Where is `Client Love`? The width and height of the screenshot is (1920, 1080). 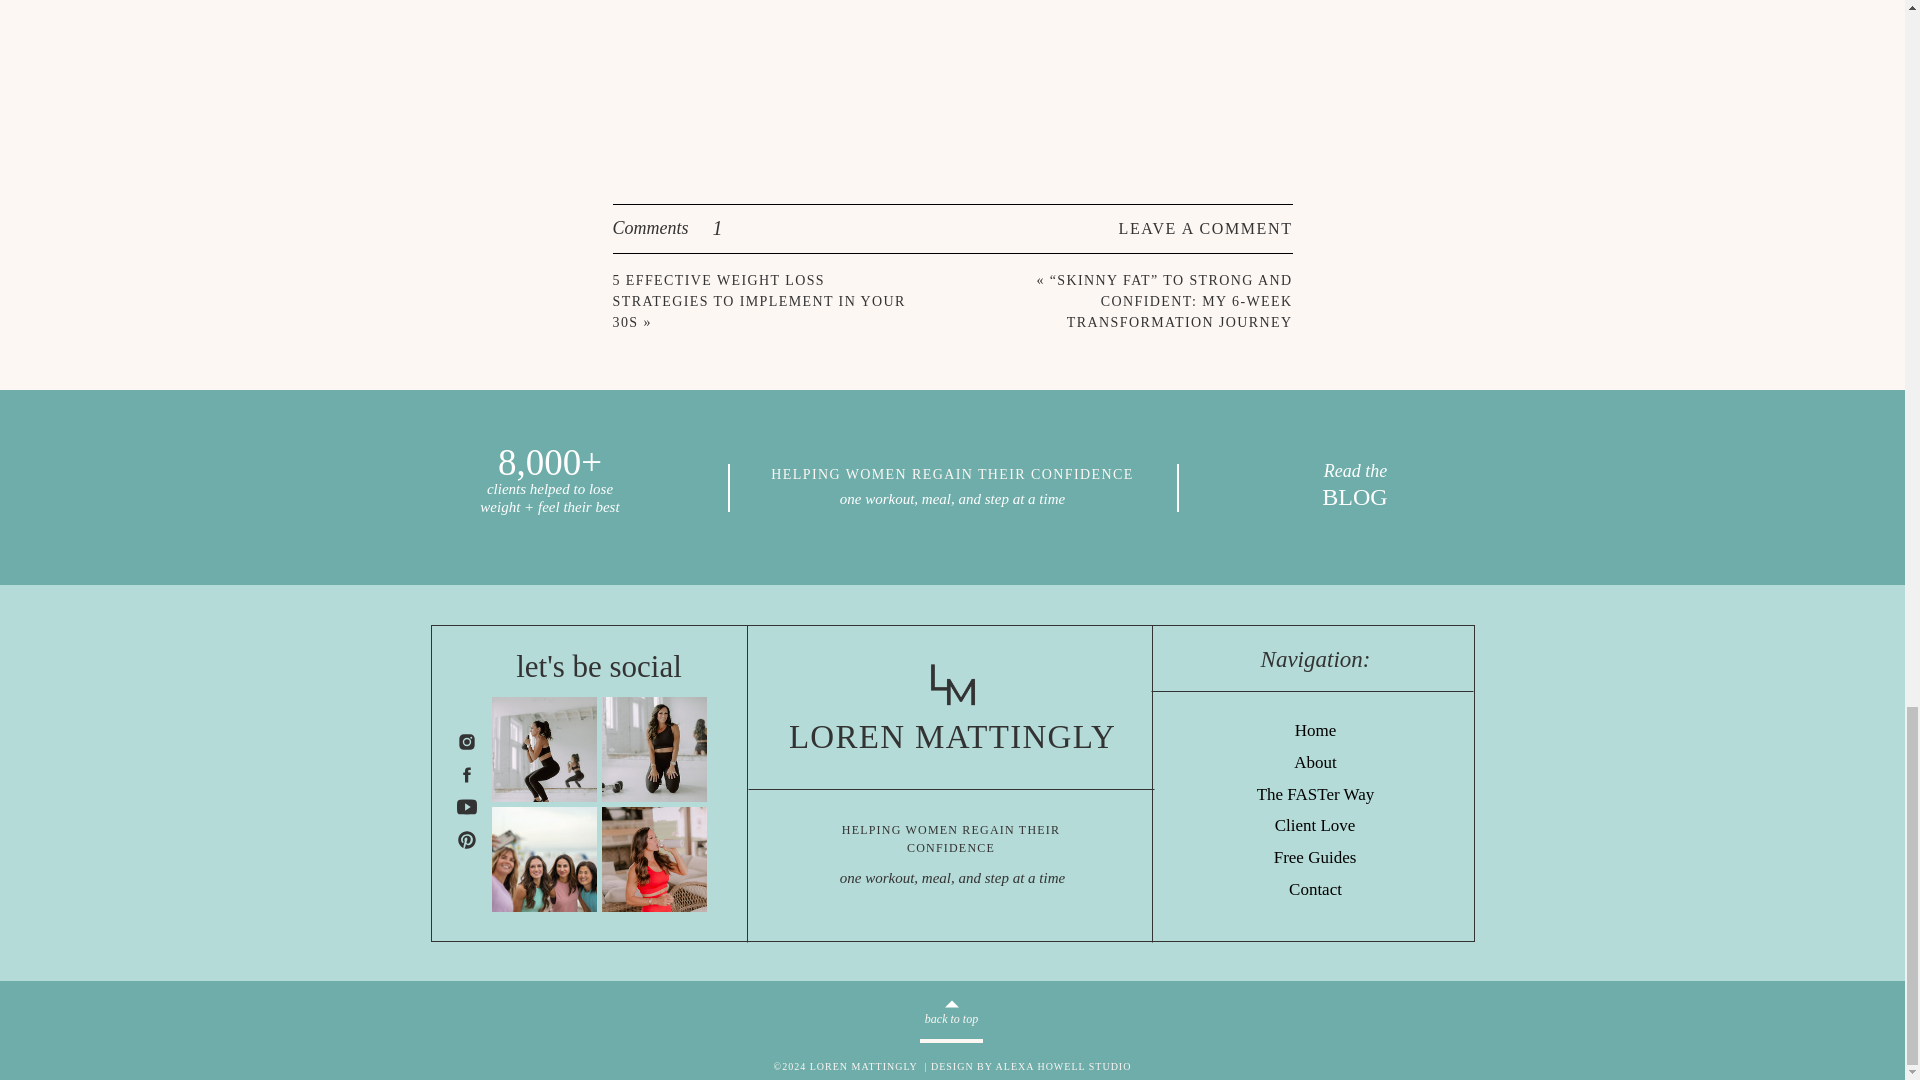
Client Love is located at coordinates (1314, 826).